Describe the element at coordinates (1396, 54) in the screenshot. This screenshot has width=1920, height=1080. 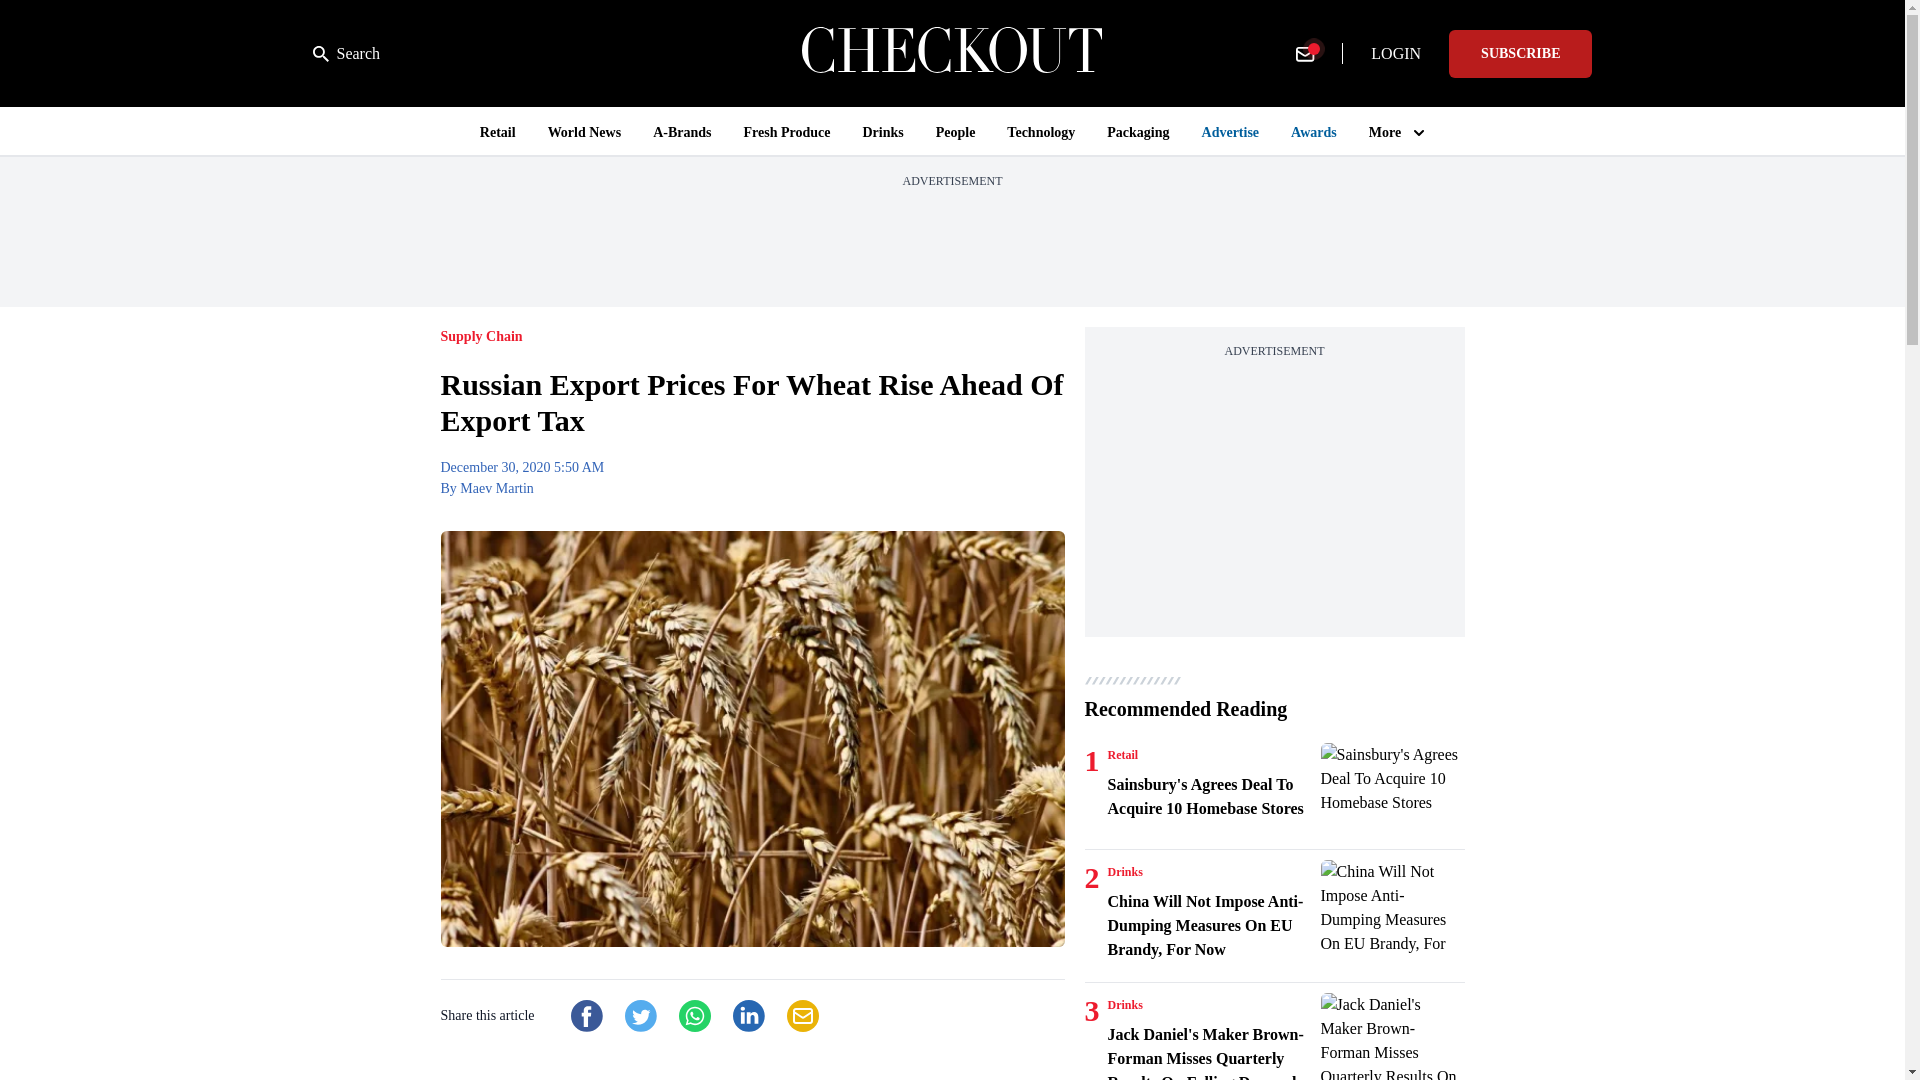
I see `LOGIN` at that location.